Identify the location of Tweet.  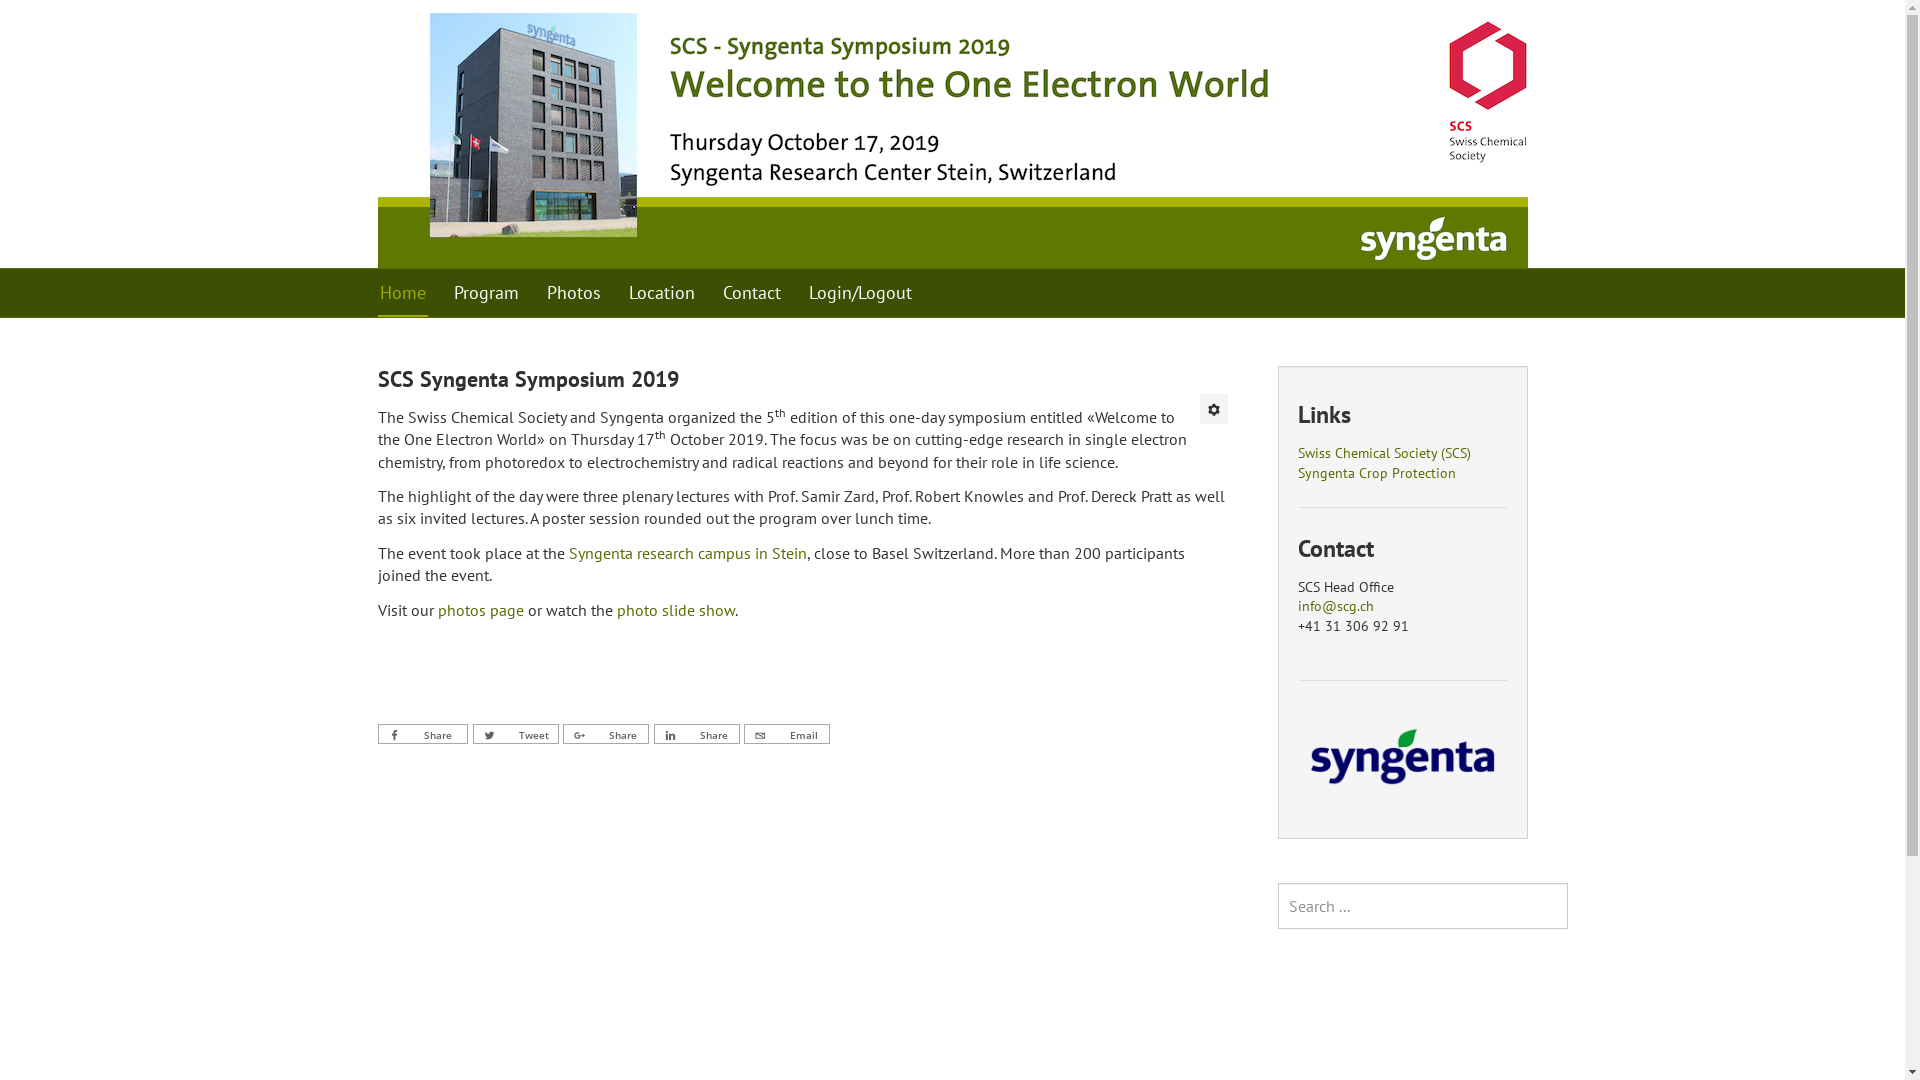
(516, 734).